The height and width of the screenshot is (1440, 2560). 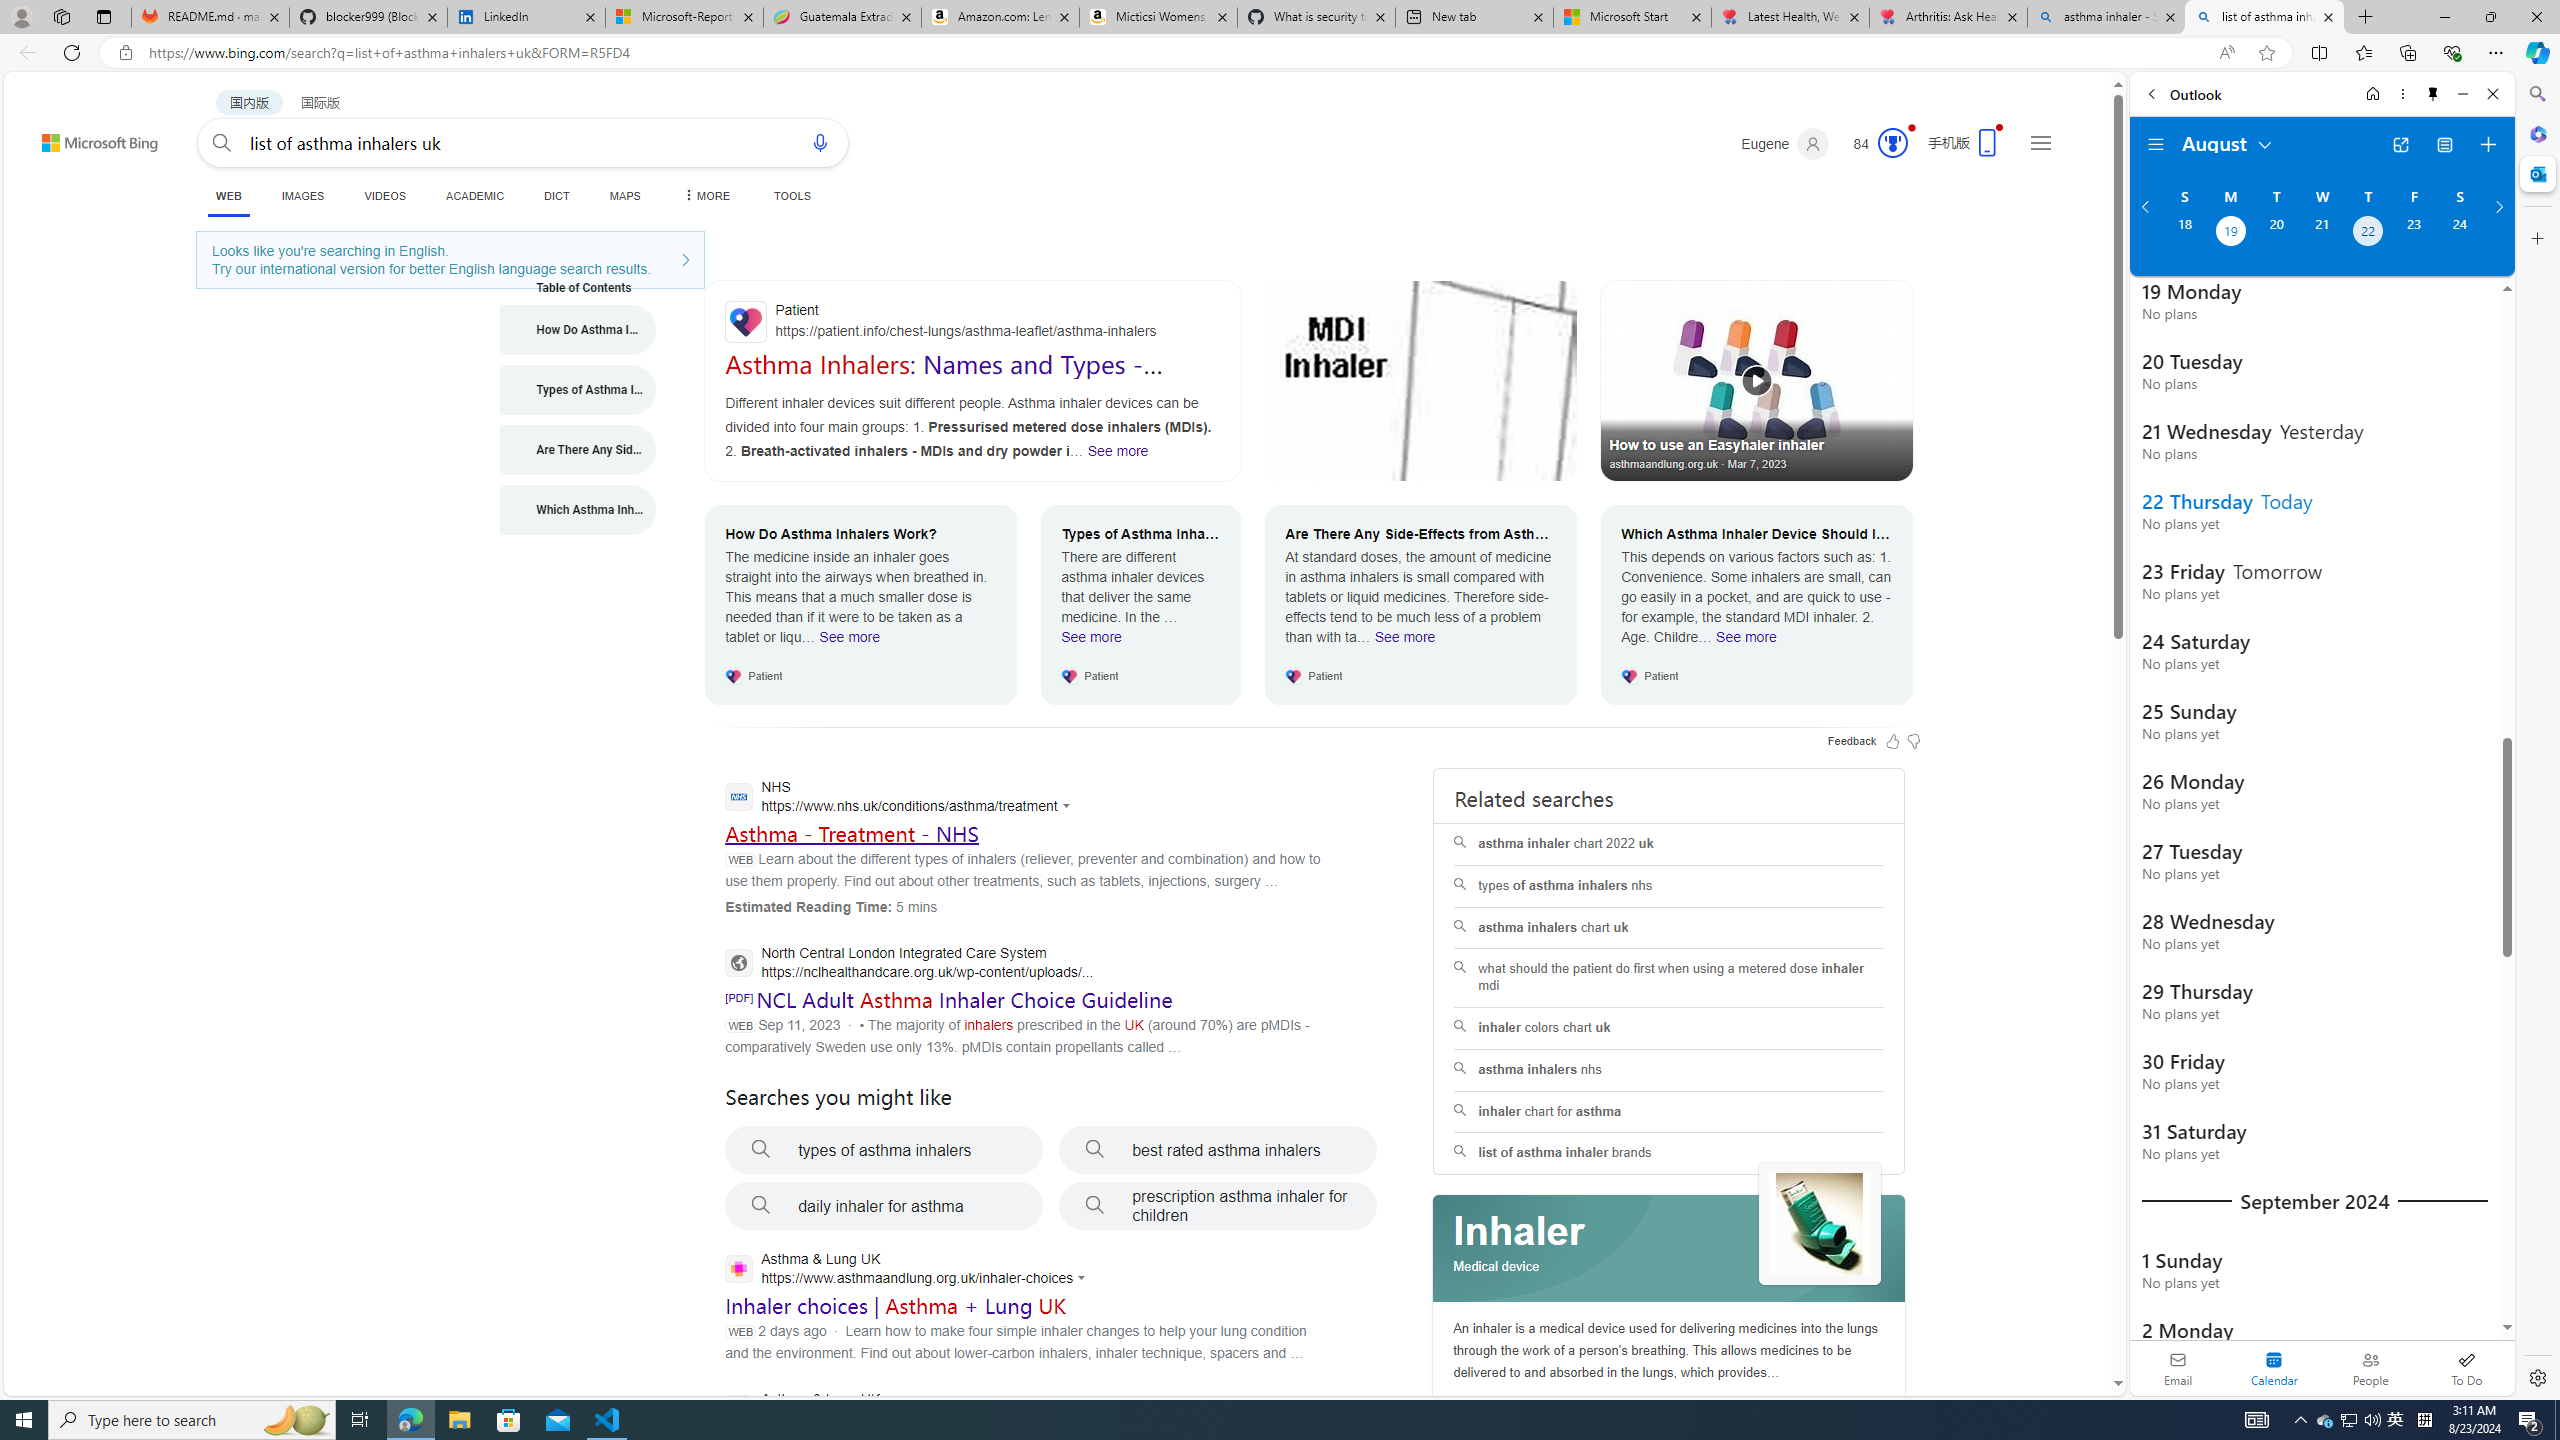 What do you see at coordinates (474, 196) in the screenshot?
I see `ACADEMIC` at bounding box center [474, 196].